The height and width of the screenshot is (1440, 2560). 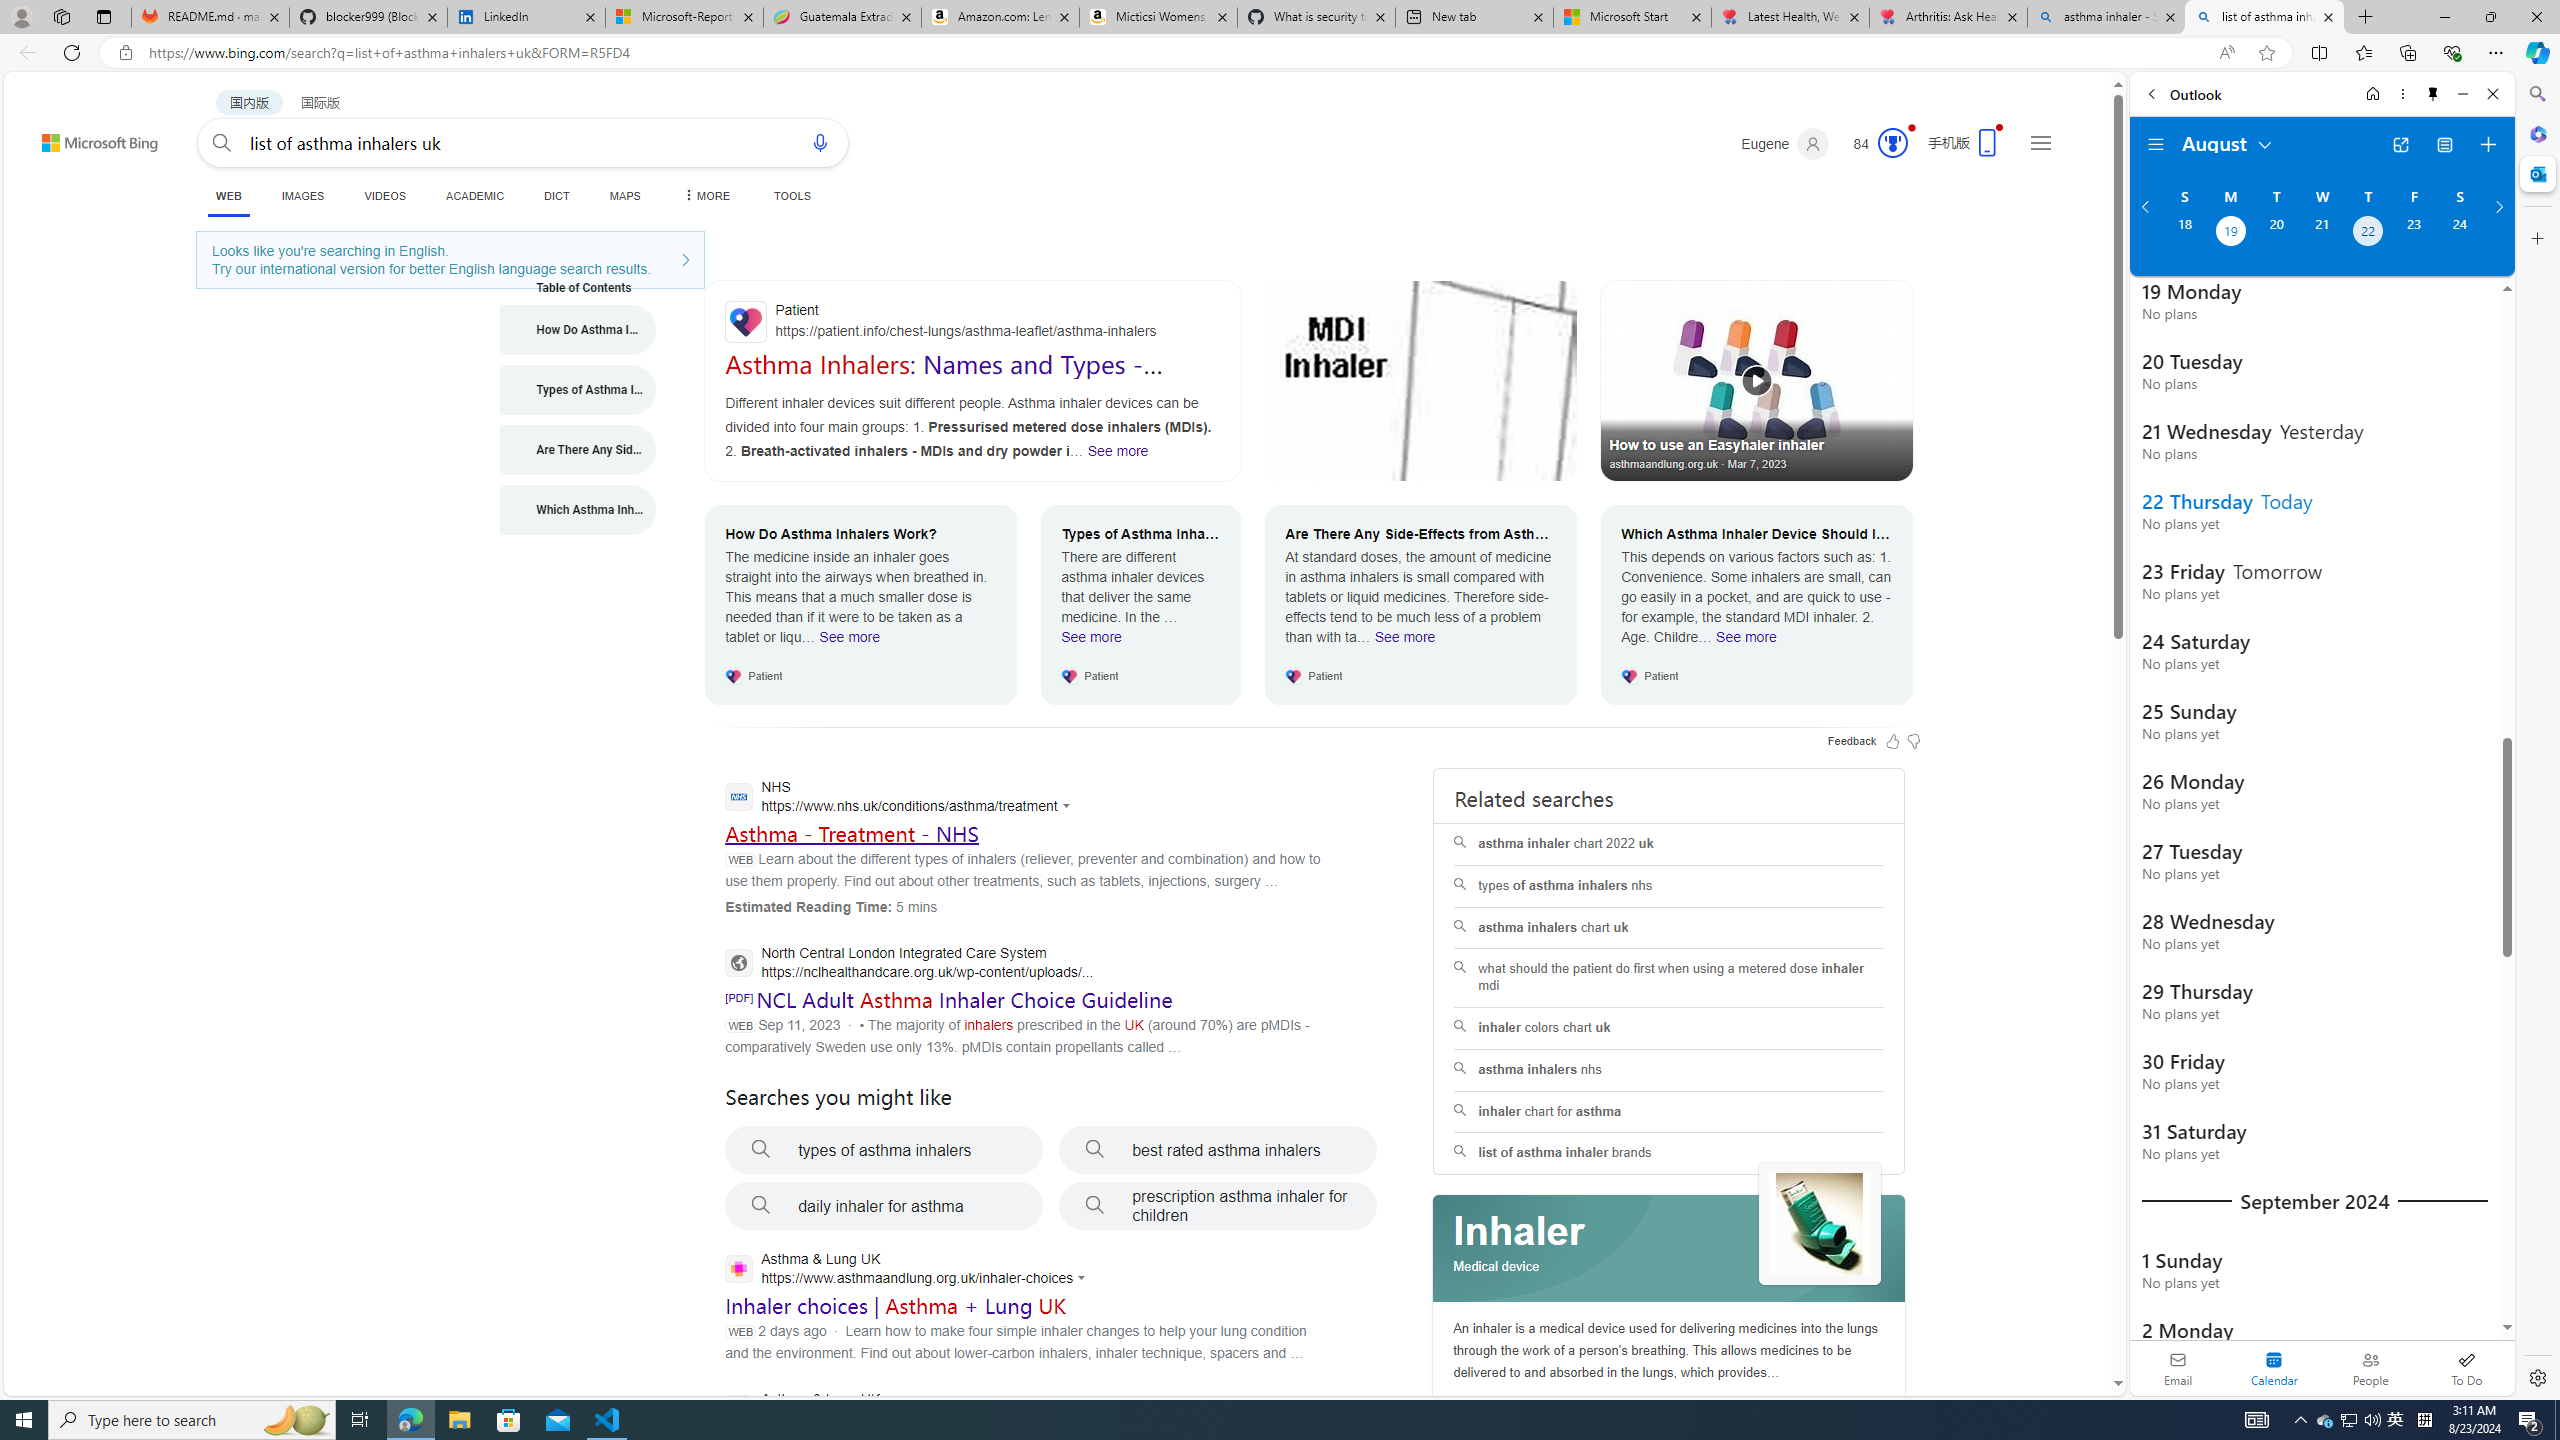 What do you see at coordinates (474, 196) in the screenshot?
I see `ACADEMIC` at bounding box center [474, 196].